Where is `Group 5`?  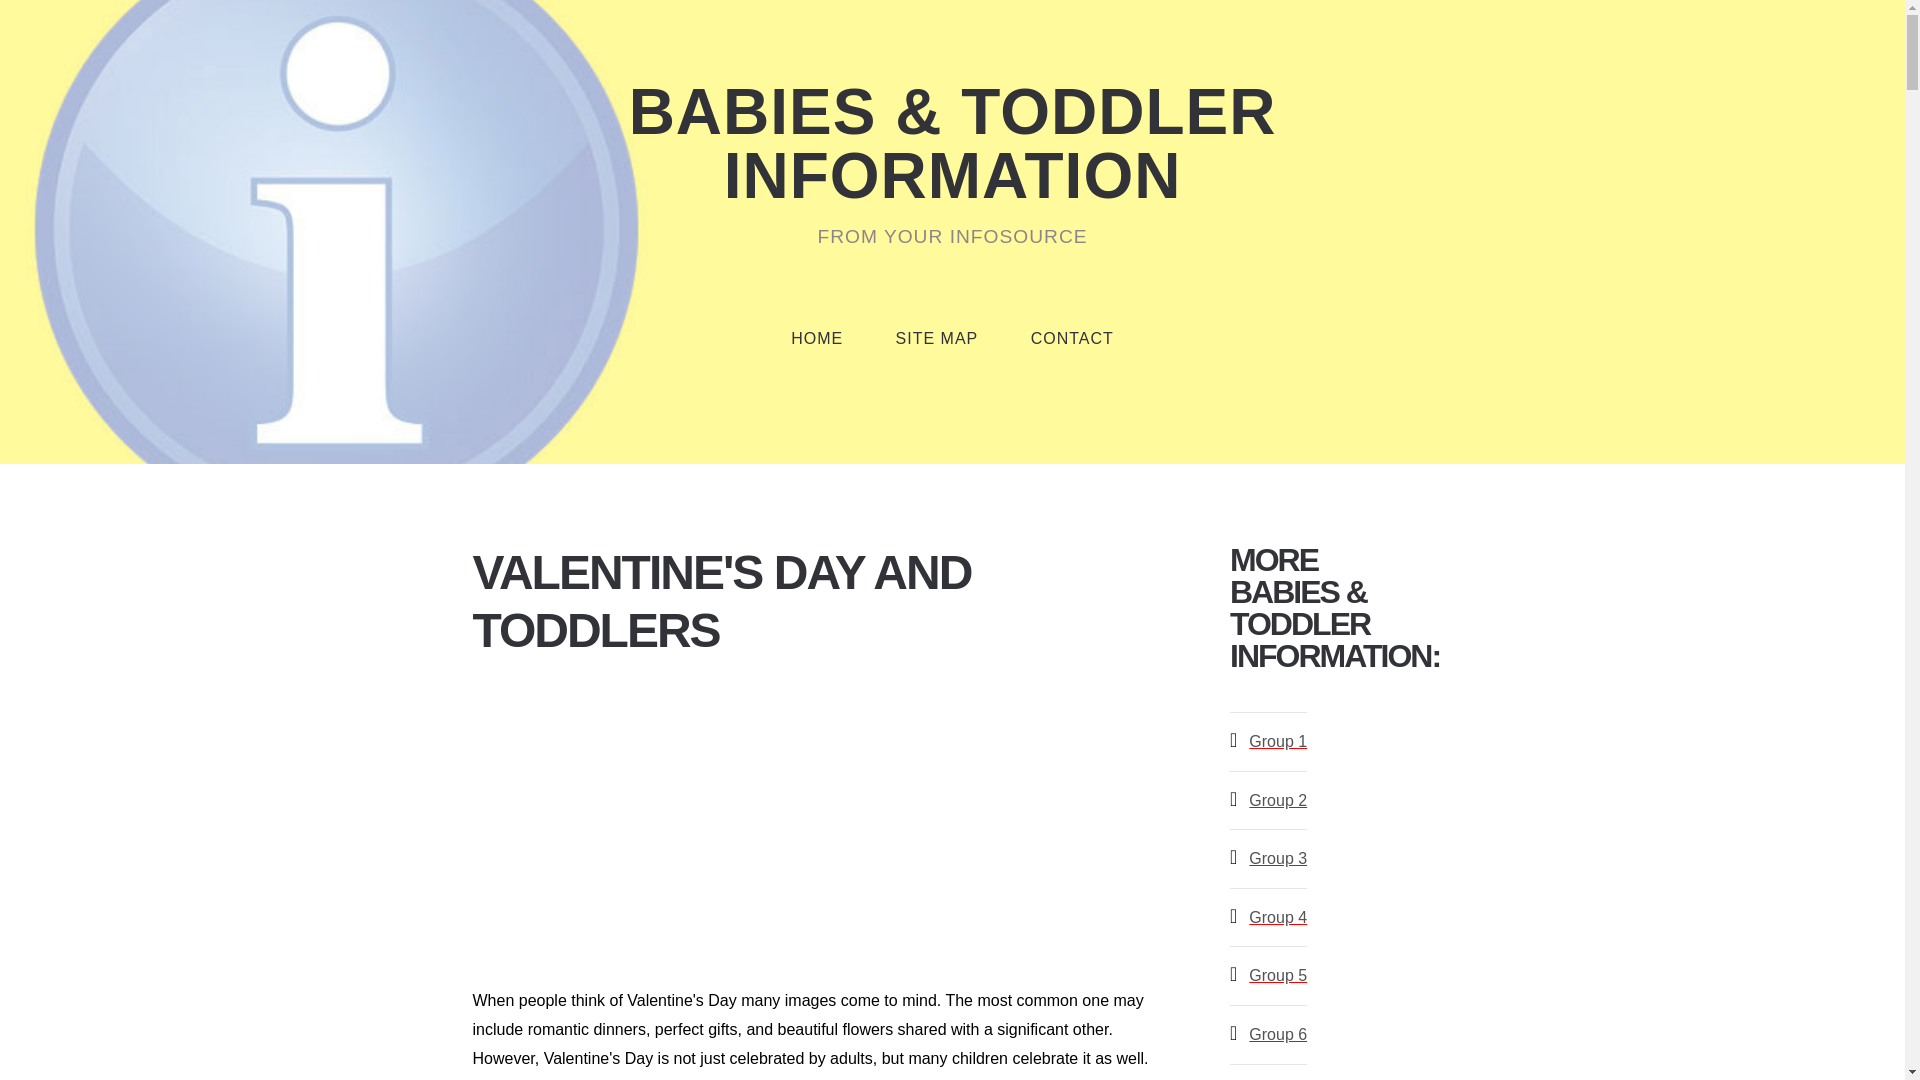 Group 5 is located at coordinates (1278, 974).